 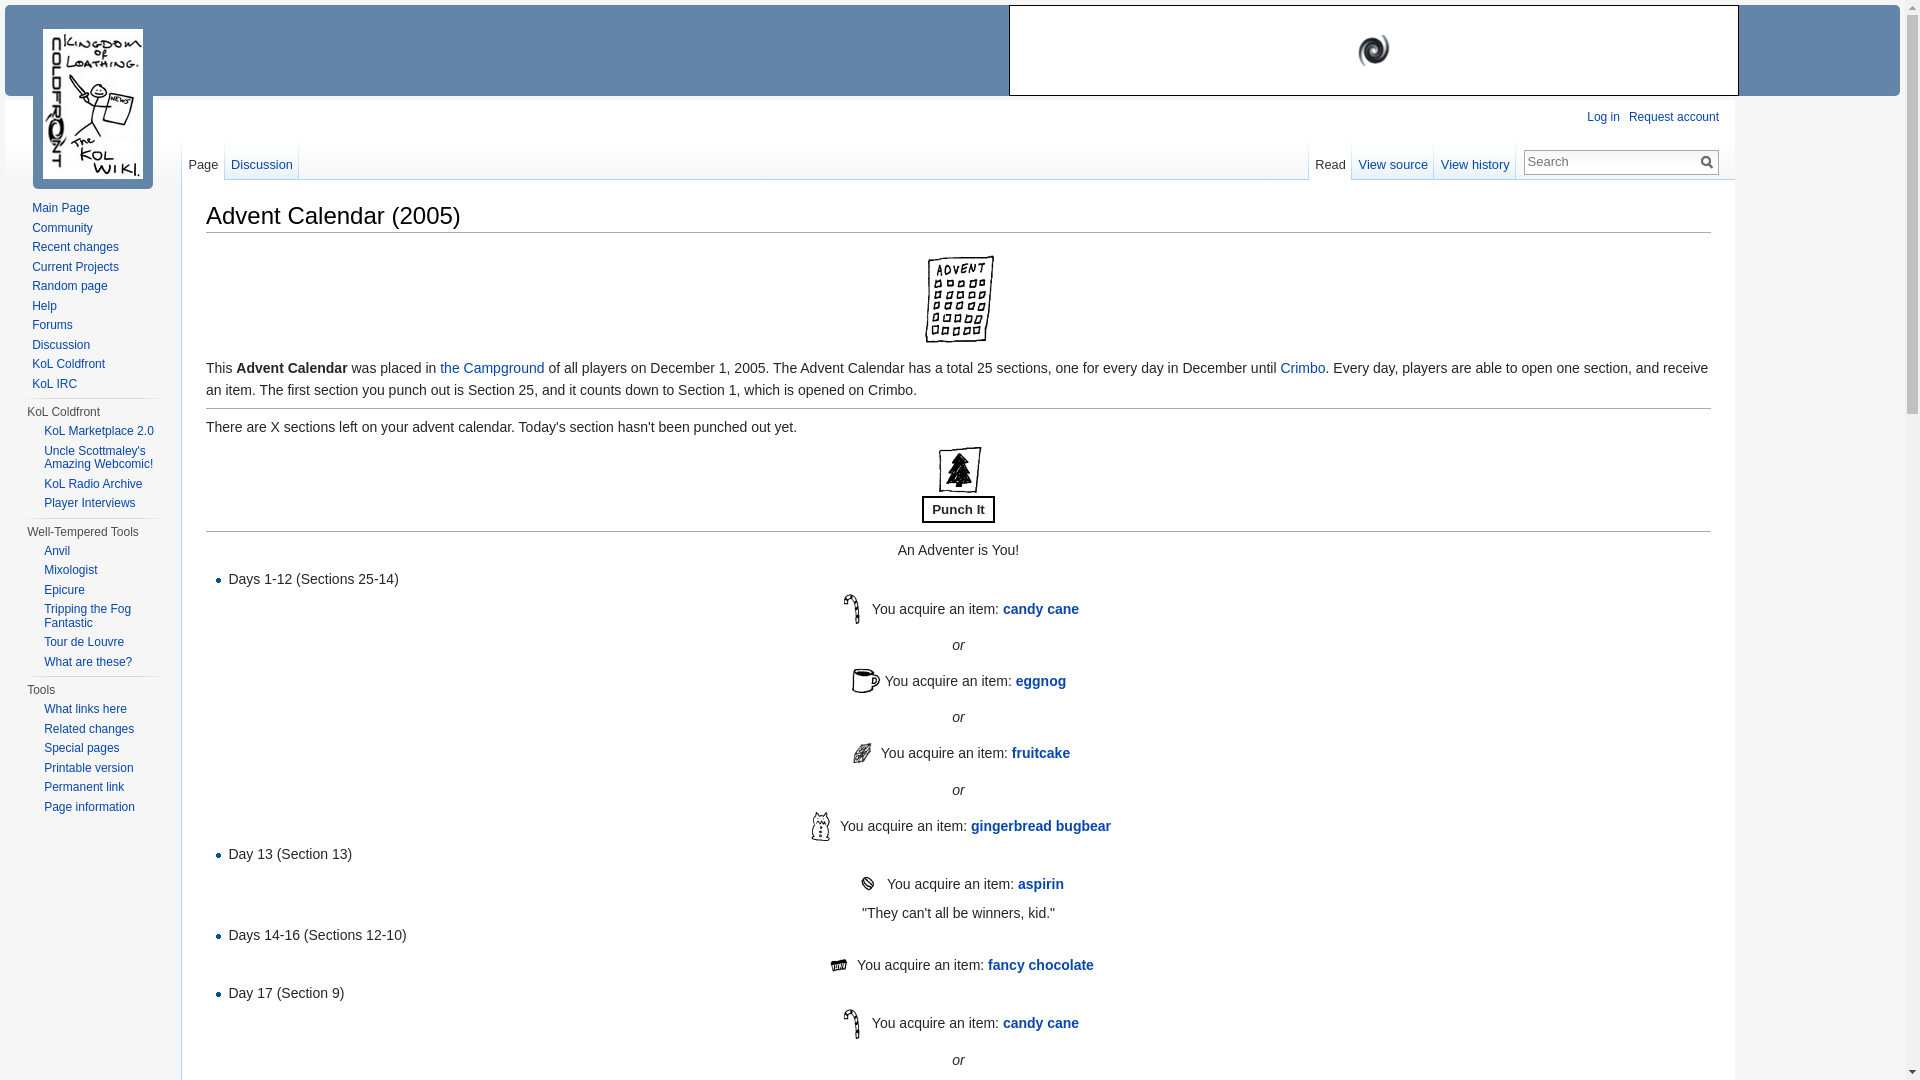 I want to click on Candy cane, so click(x=1040, y=1023).